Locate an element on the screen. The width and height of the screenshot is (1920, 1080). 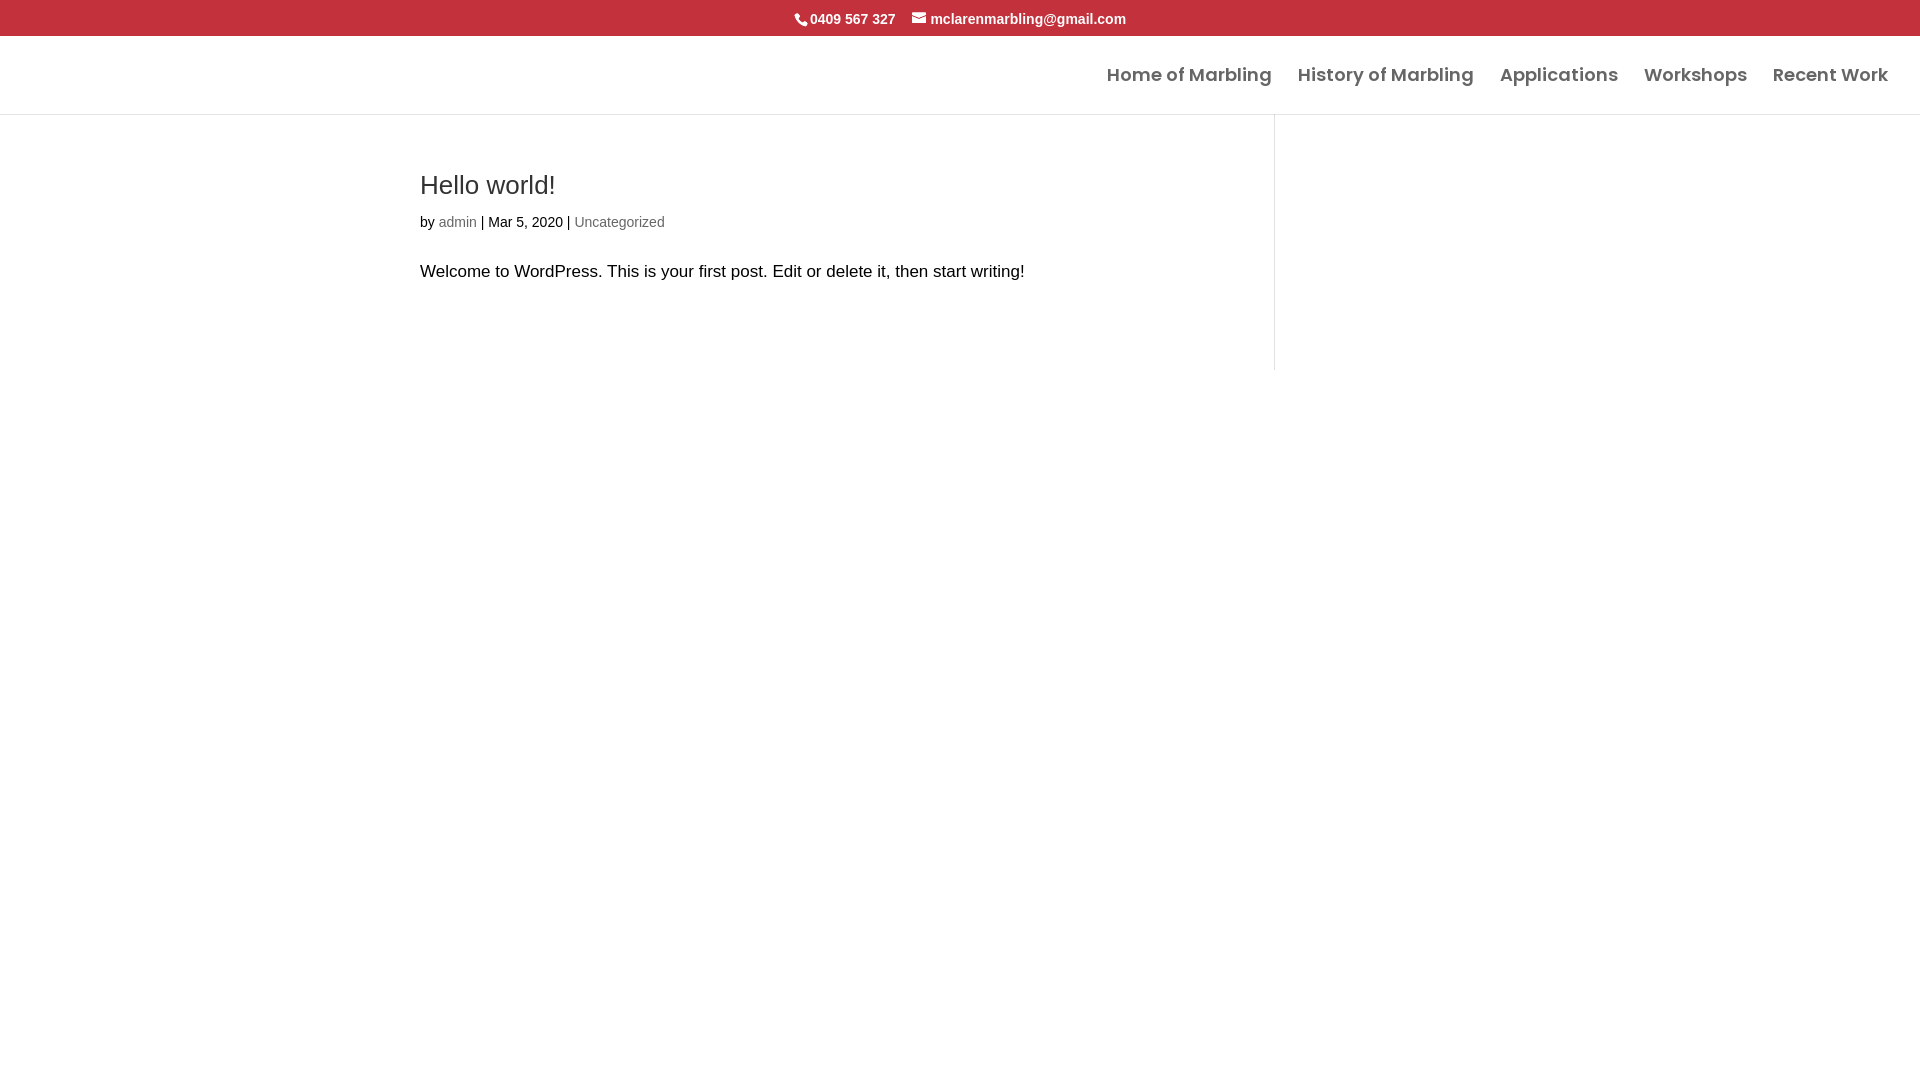
Hello world! is located at coordinates (488, 185).